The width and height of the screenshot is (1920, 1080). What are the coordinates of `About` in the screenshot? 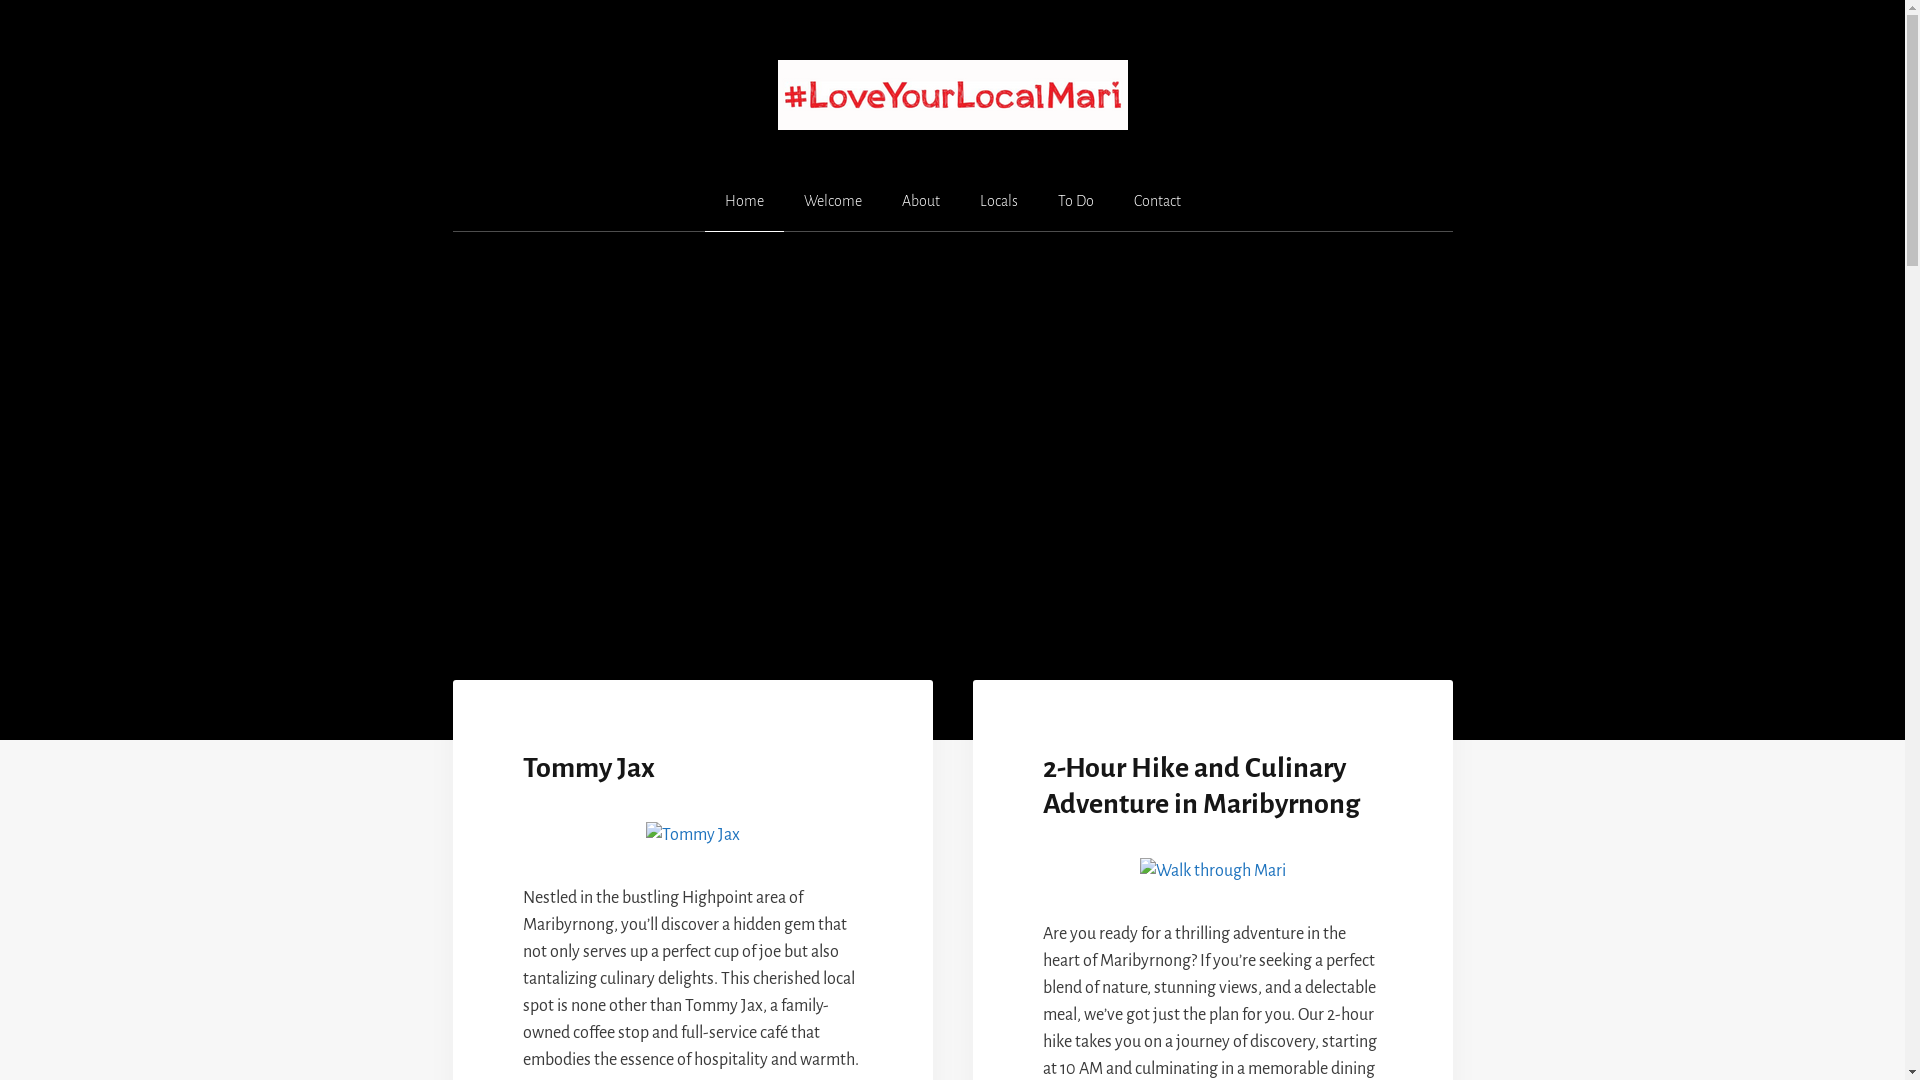 It's located at (921, 202).